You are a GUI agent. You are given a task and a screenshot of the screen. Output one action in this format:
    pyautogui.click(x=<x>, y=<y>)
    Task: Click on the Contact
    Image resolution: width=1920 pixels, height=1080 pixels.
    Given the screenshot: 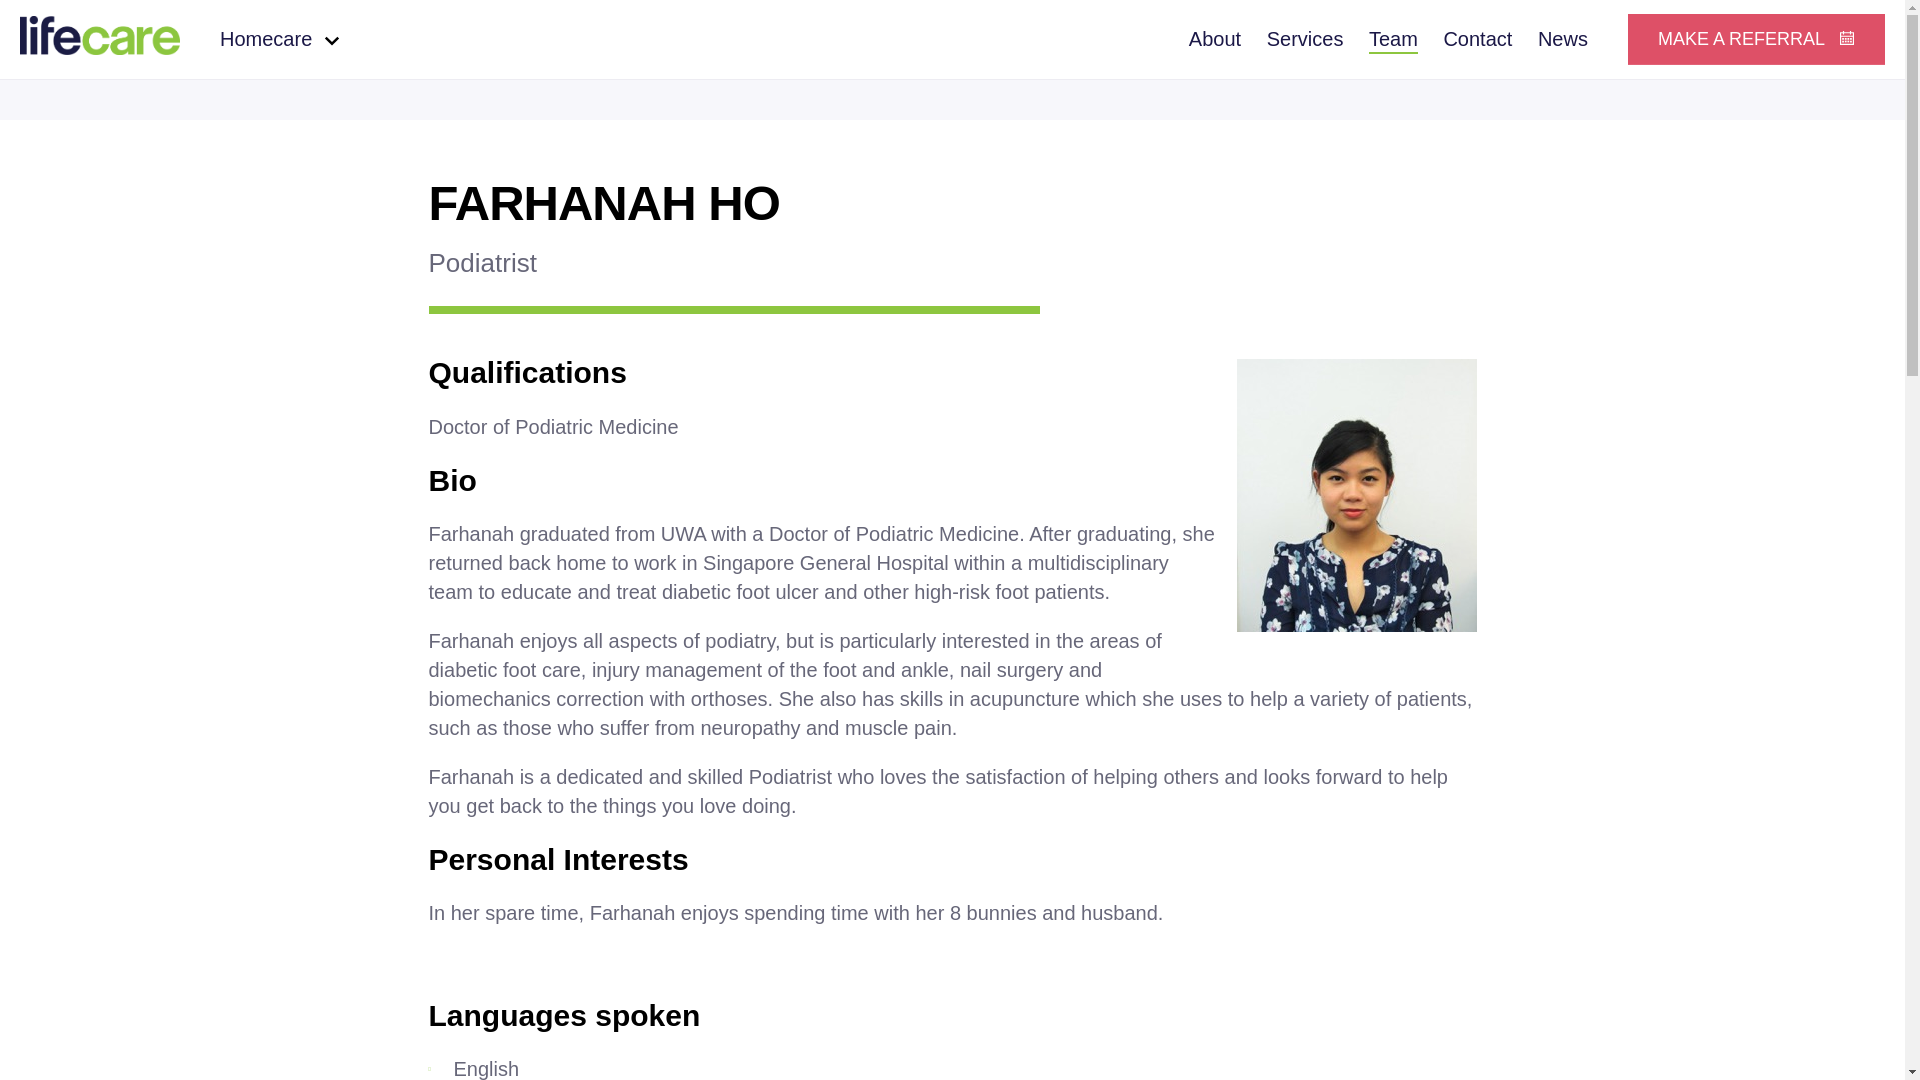 What is the action you would take?
    pyautogui.click(x=1478, y=41)
    